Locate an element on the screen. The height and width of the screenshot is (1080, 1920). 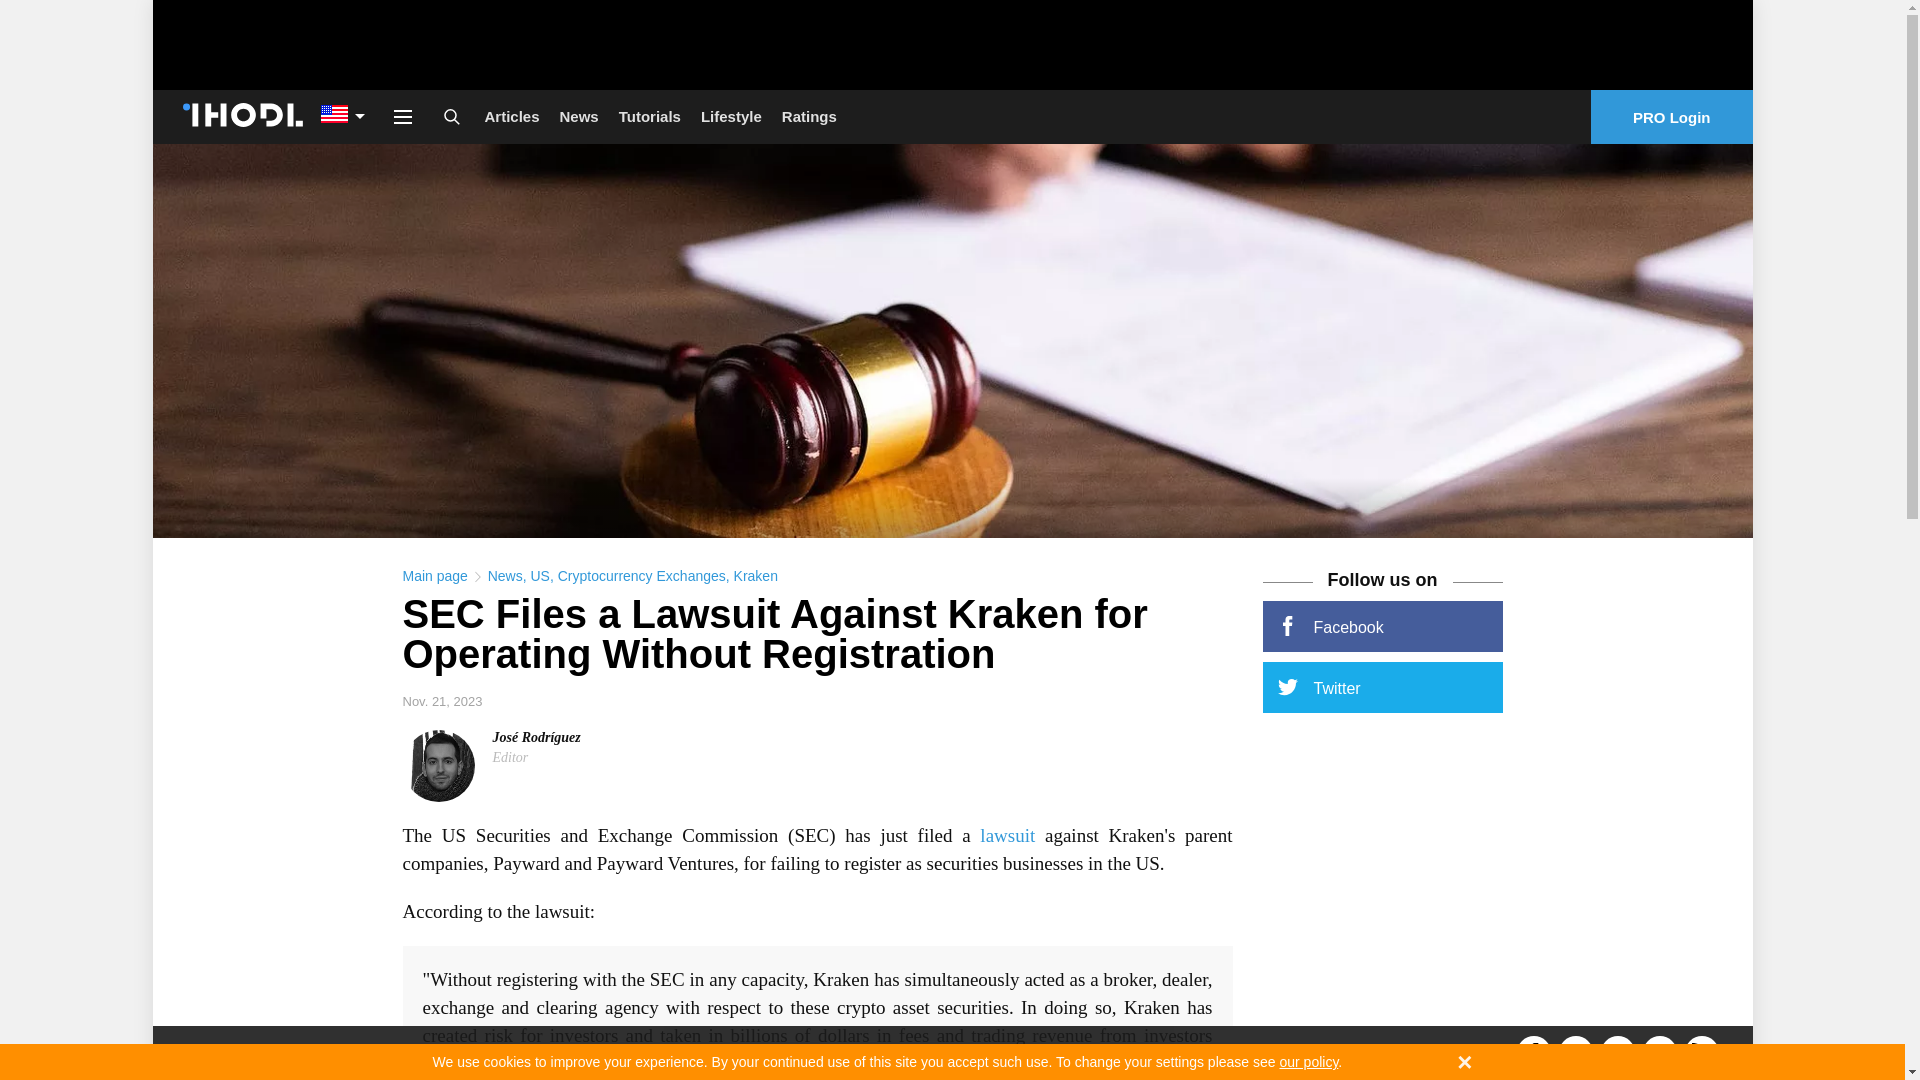
Kraken is located at coordinates (755, 576).